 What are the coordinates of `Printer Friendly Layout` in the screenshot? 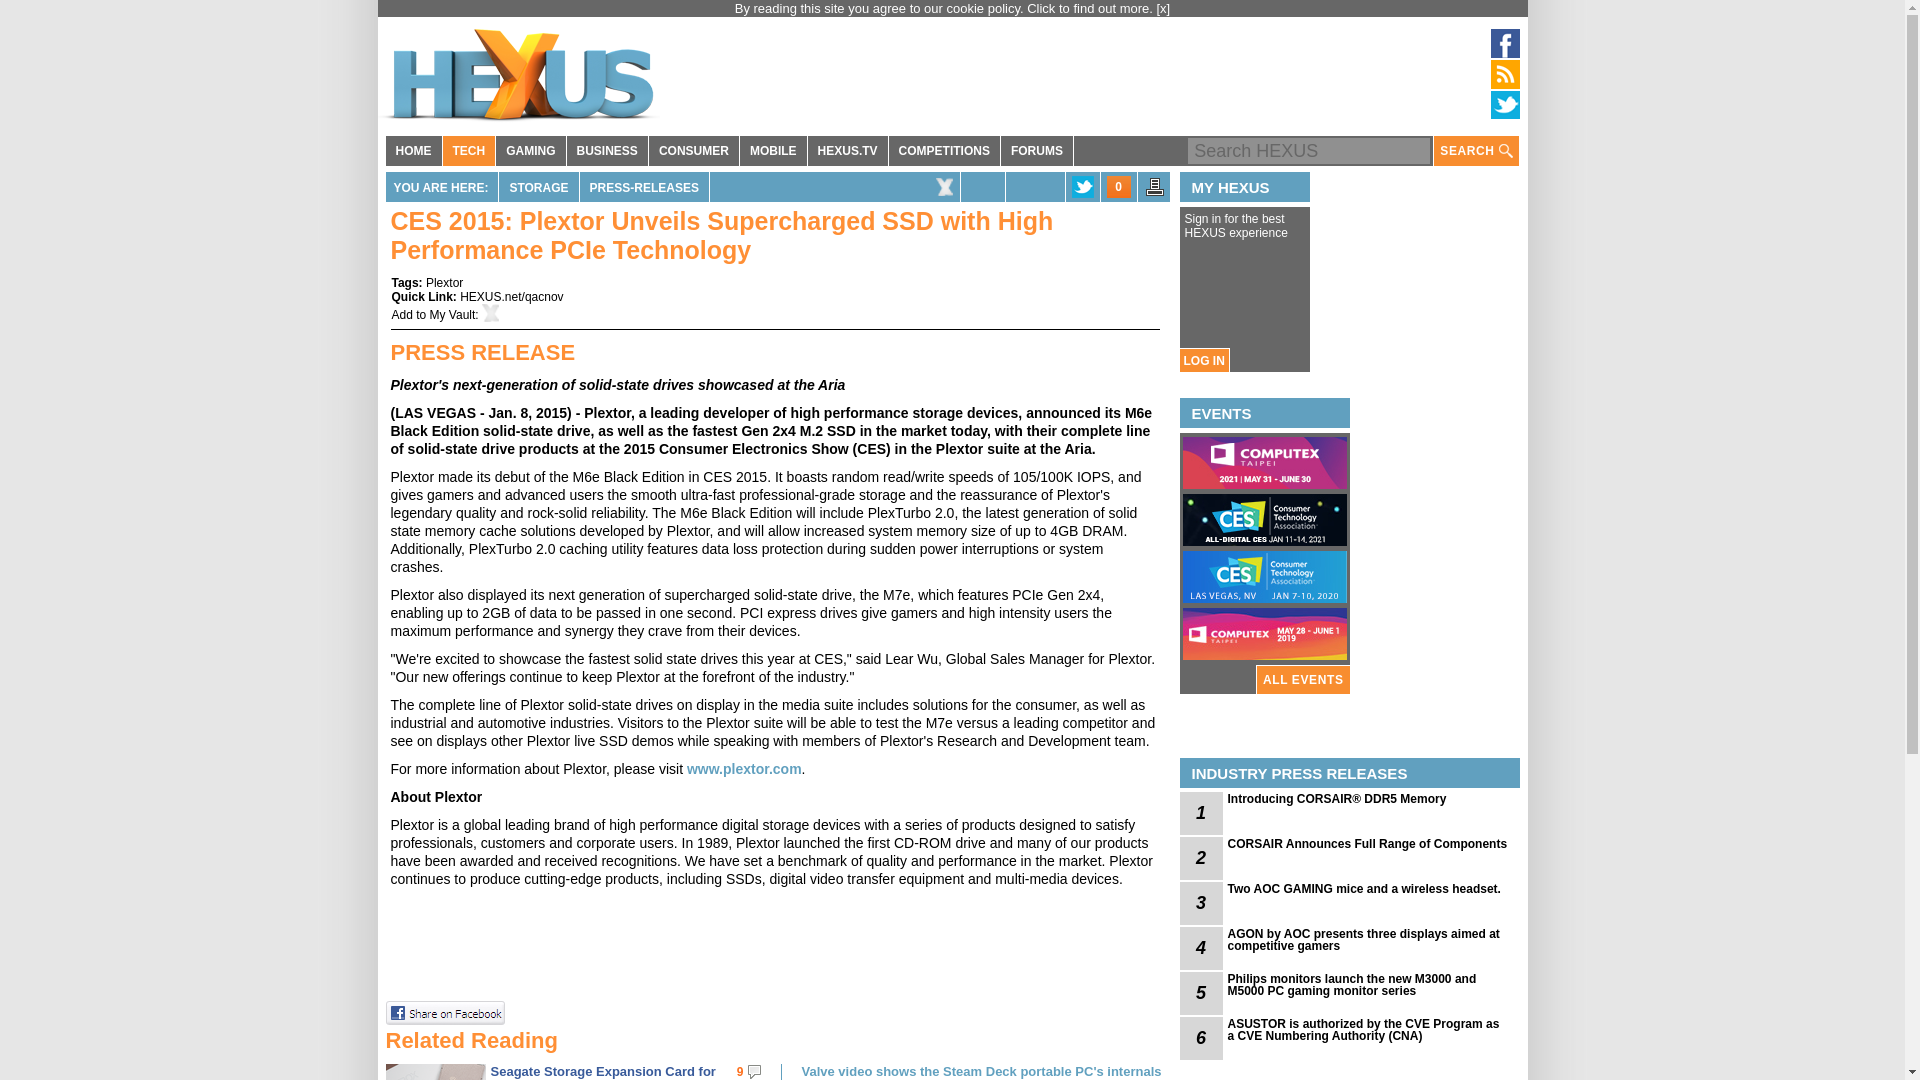 It's located at (1154, 192).